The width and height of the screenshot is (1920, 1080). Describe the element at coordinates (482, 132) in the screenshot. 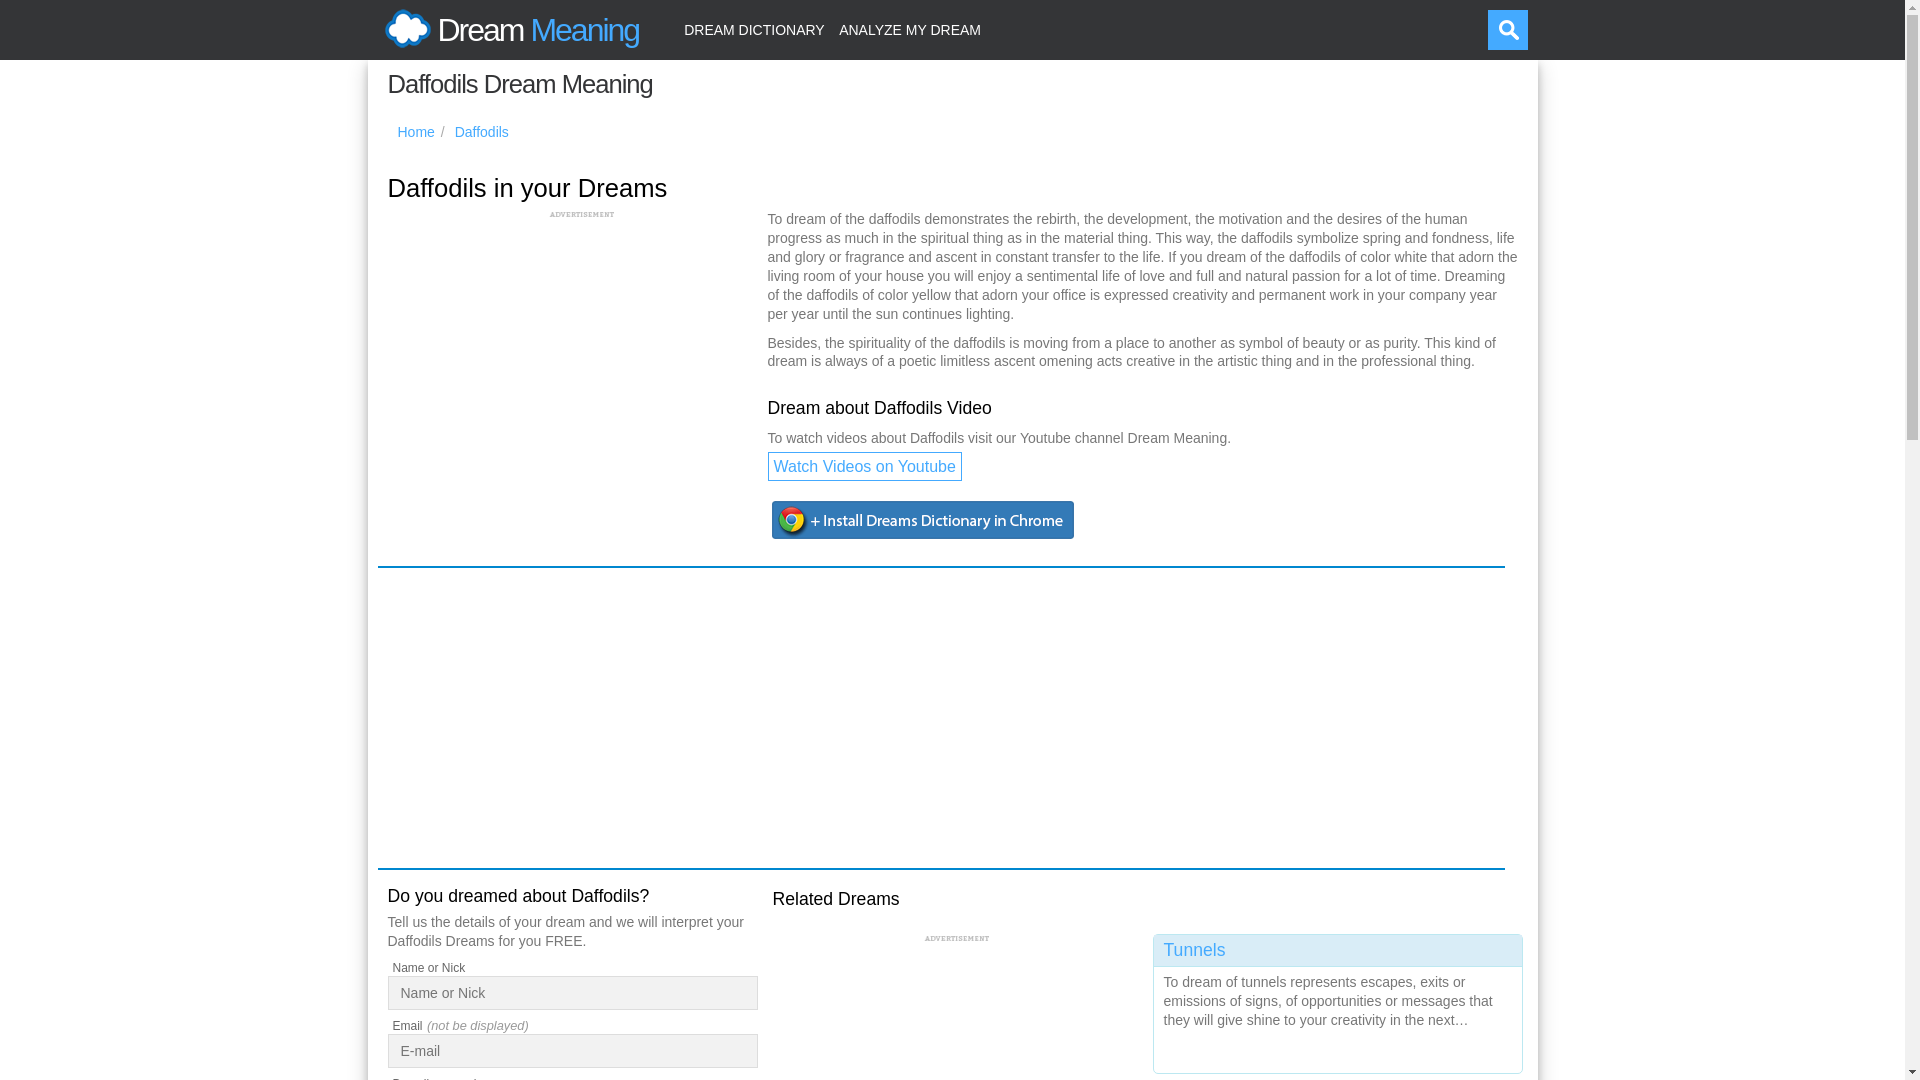

I see `Daffodils` at that location.